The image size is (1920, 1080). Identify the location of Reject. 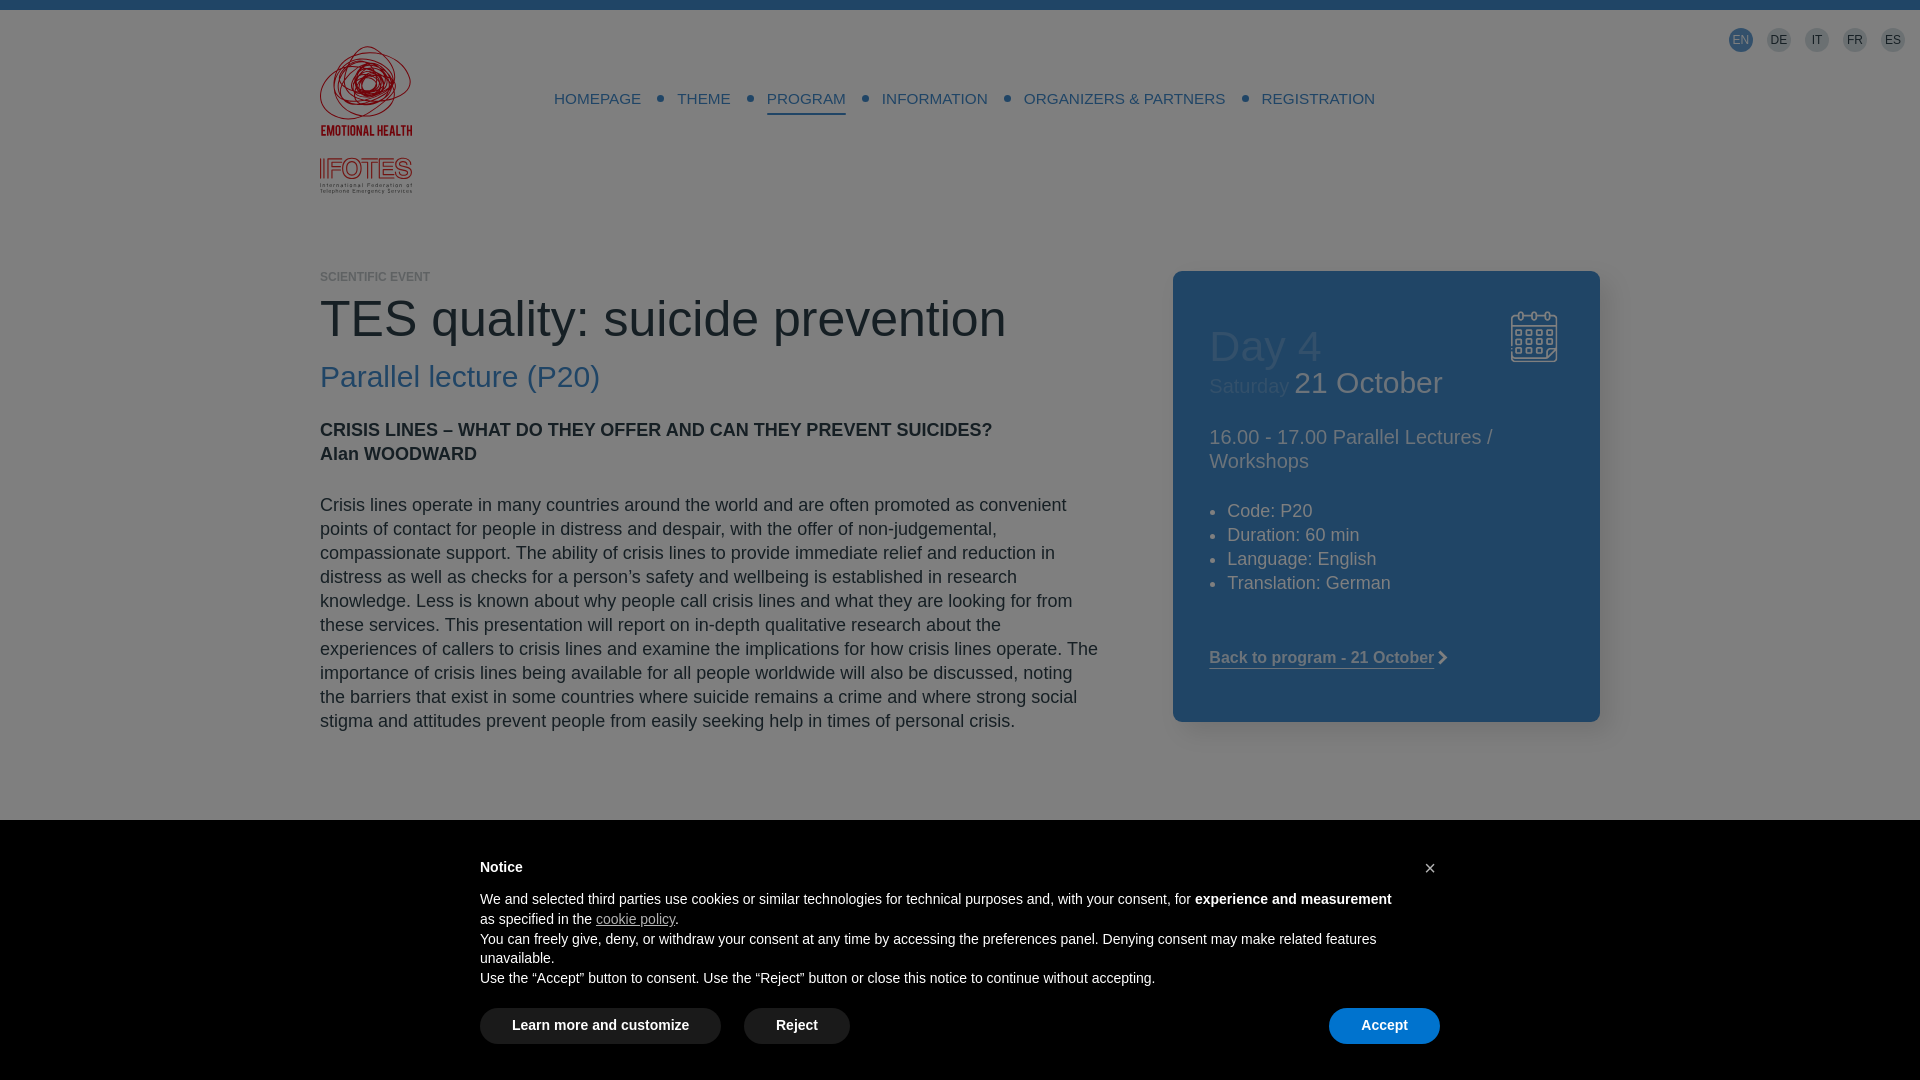
(797, 1026).